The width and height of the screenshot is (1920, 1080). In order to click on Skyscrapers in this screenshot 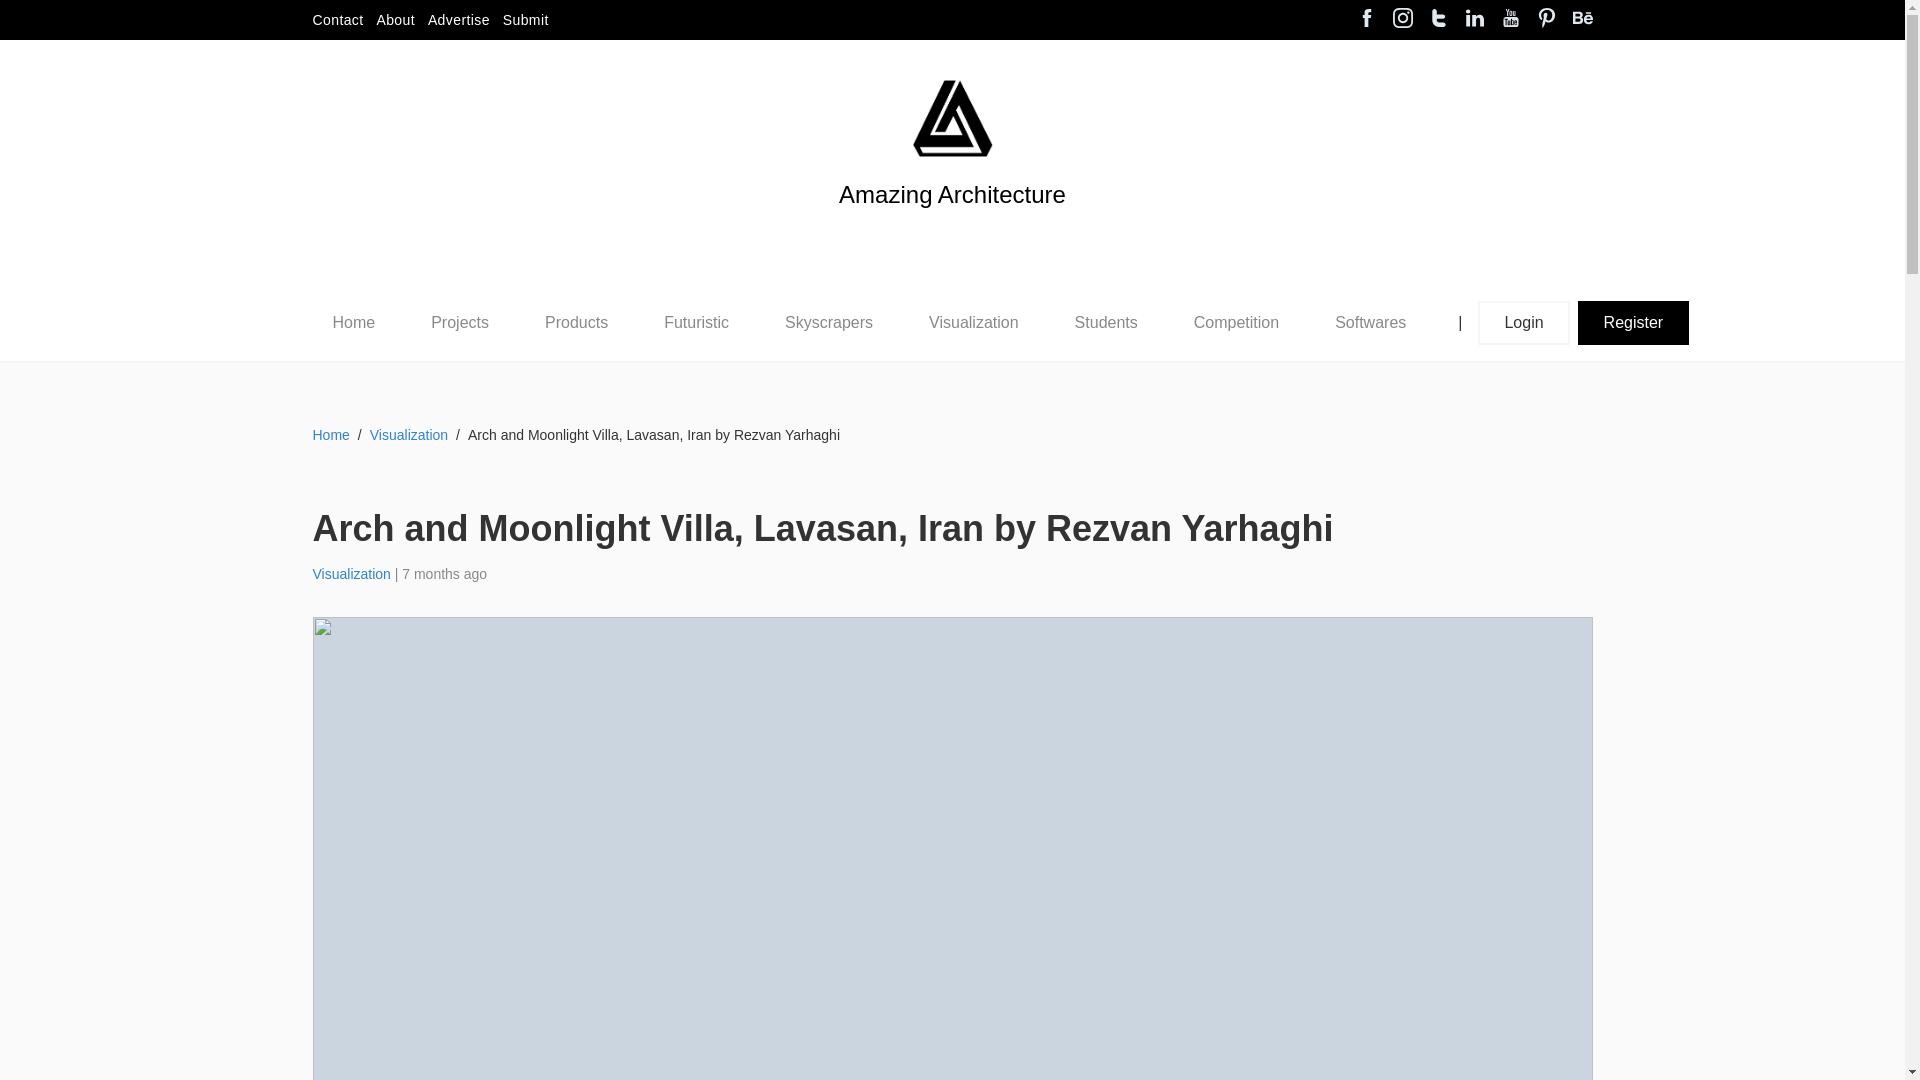, I will do `click(829, 322)`.